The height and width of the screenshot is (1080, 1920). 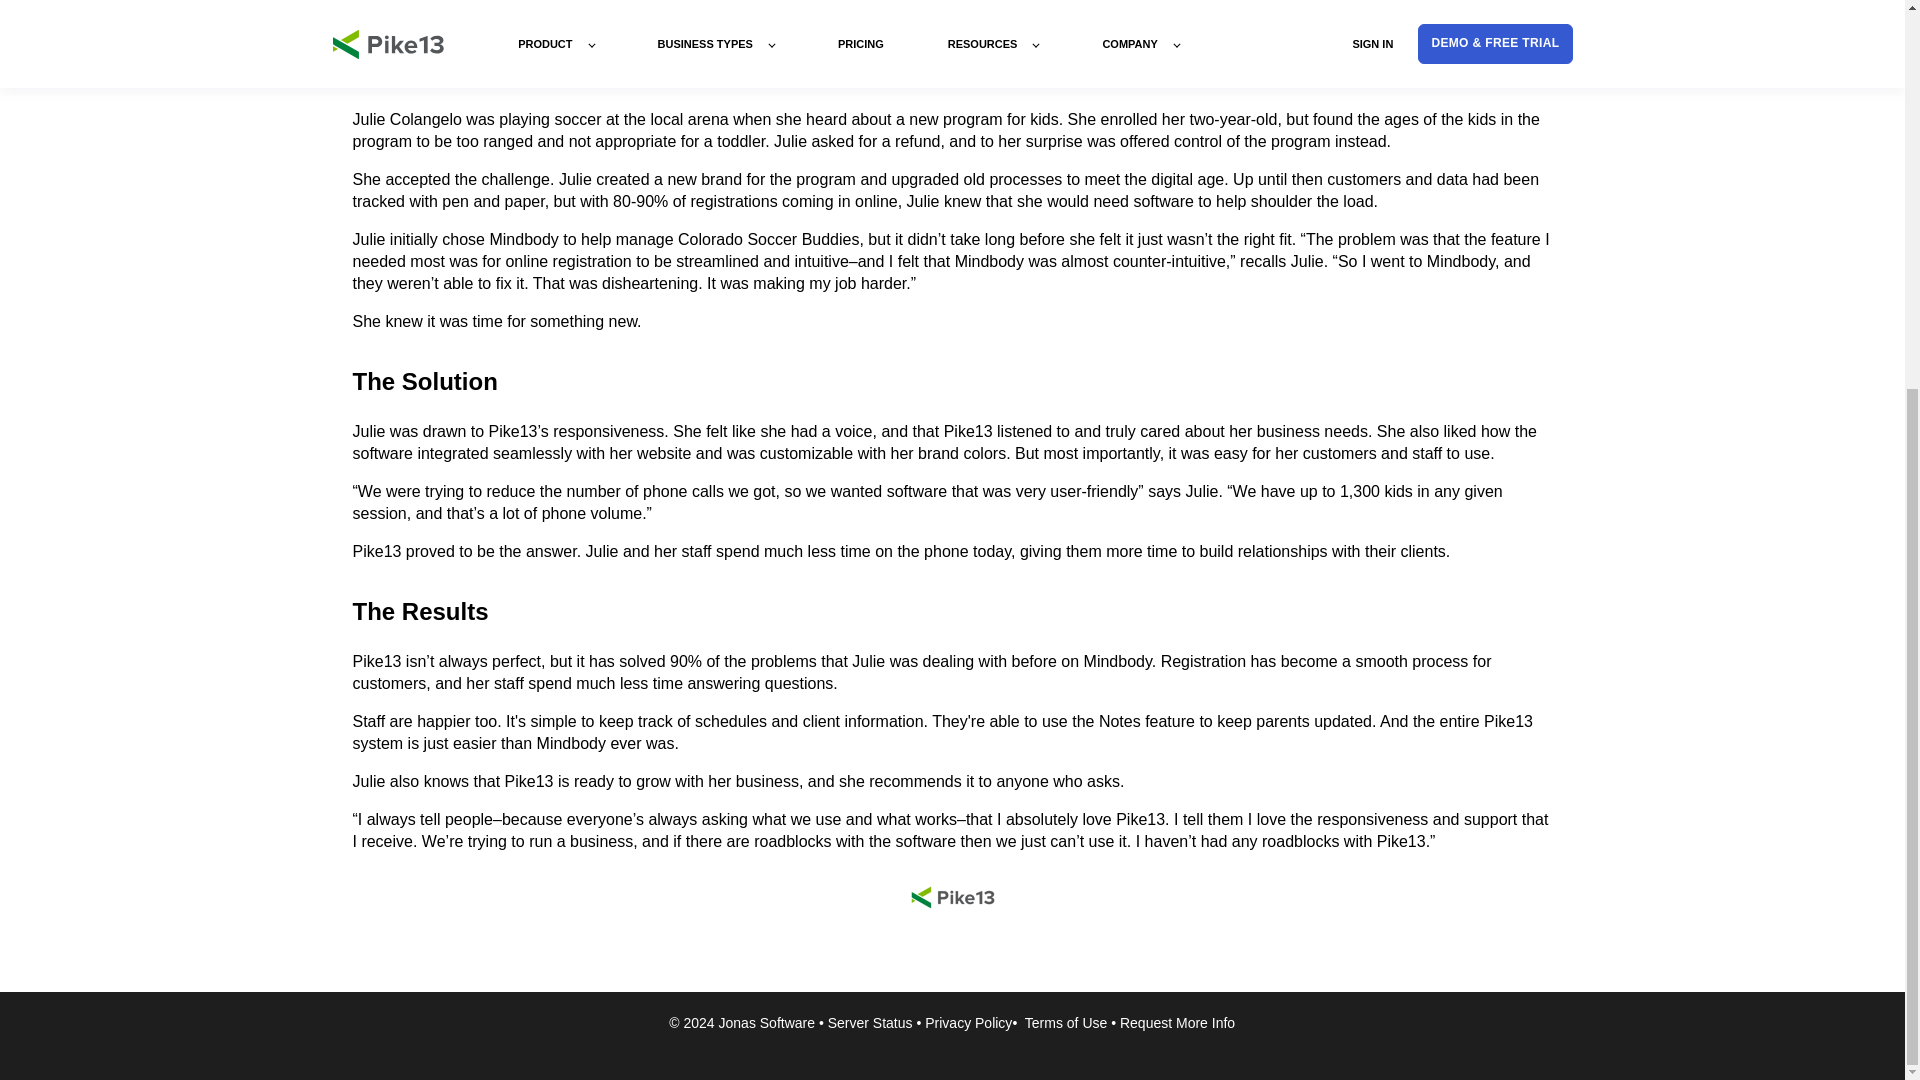 What do you see at coordinates (968, 1023) in the screenshot?
I see `Privacy Policy` at bounding box center [968, 1023].